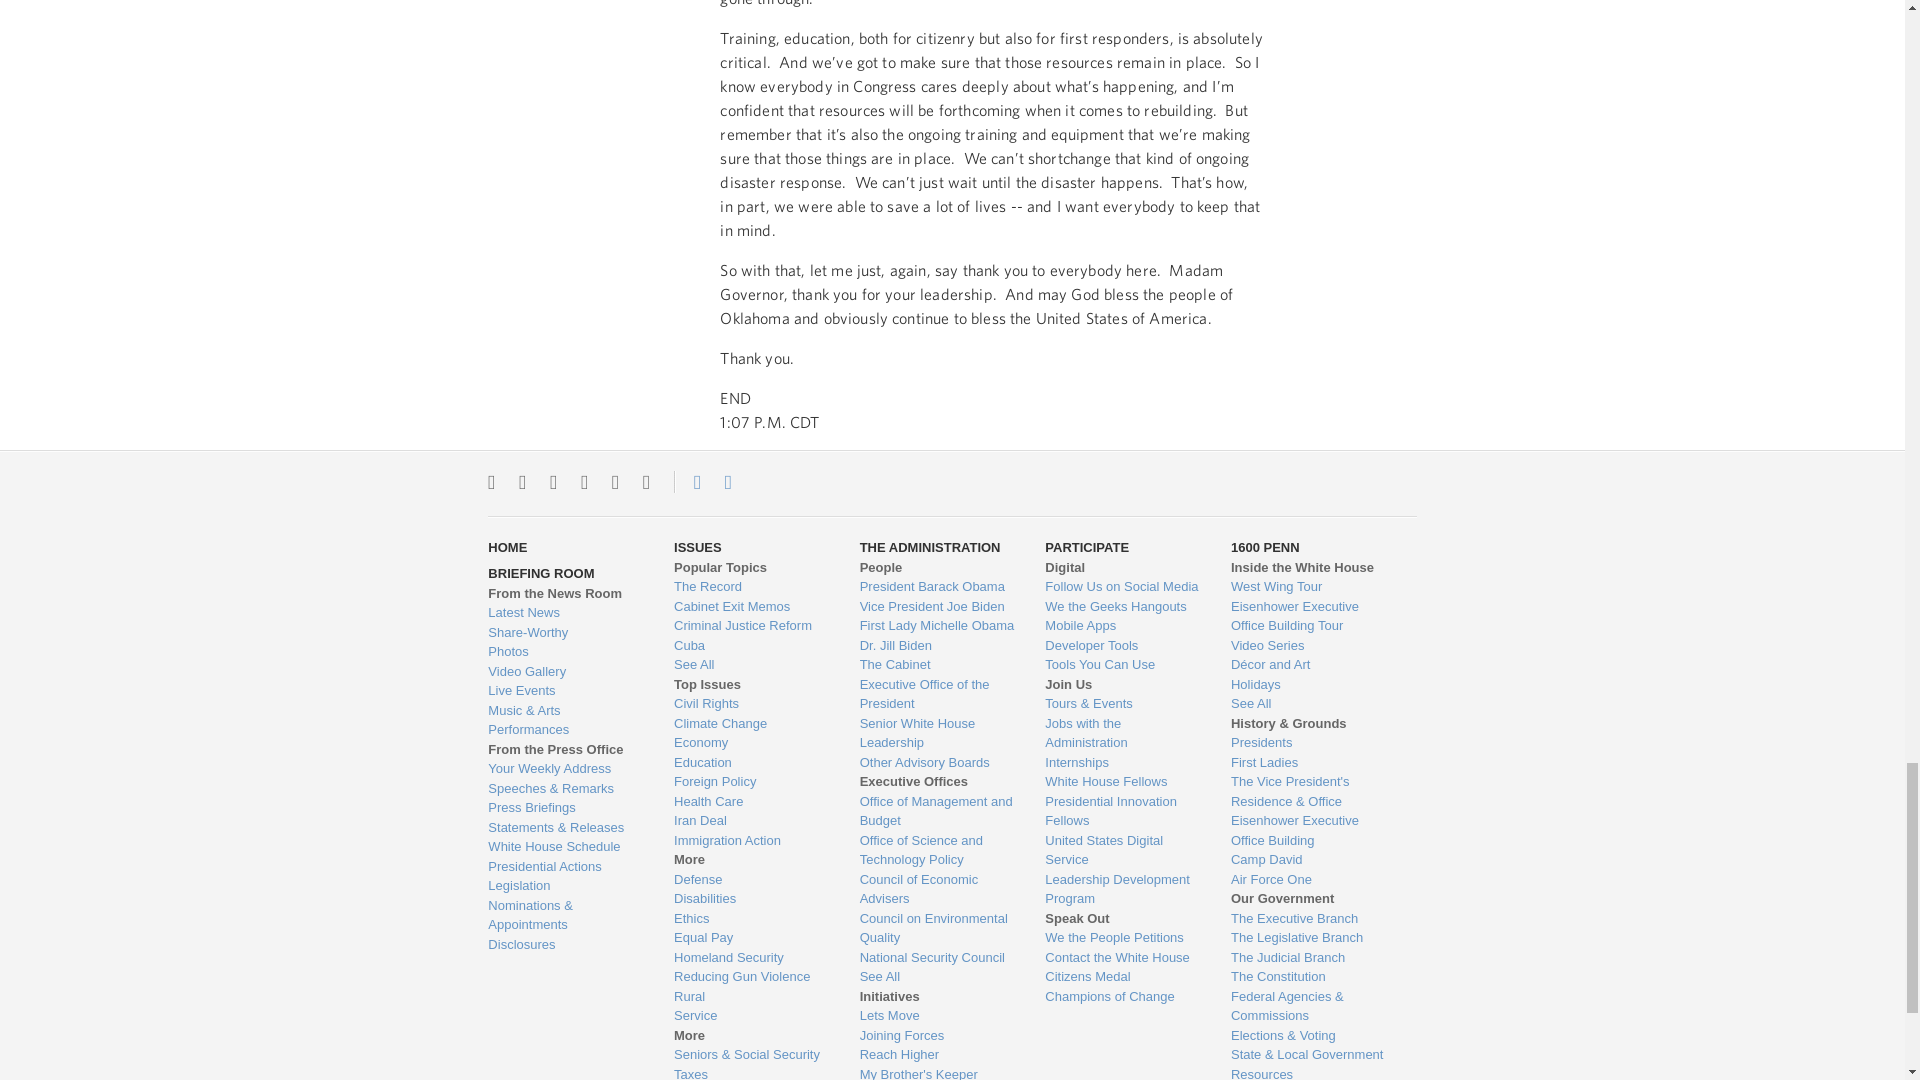  What do you see at coordinates (565, 632) in the screenshot?
I see `Check out the most popular infographics and videos` at bounding box center [565, 632].